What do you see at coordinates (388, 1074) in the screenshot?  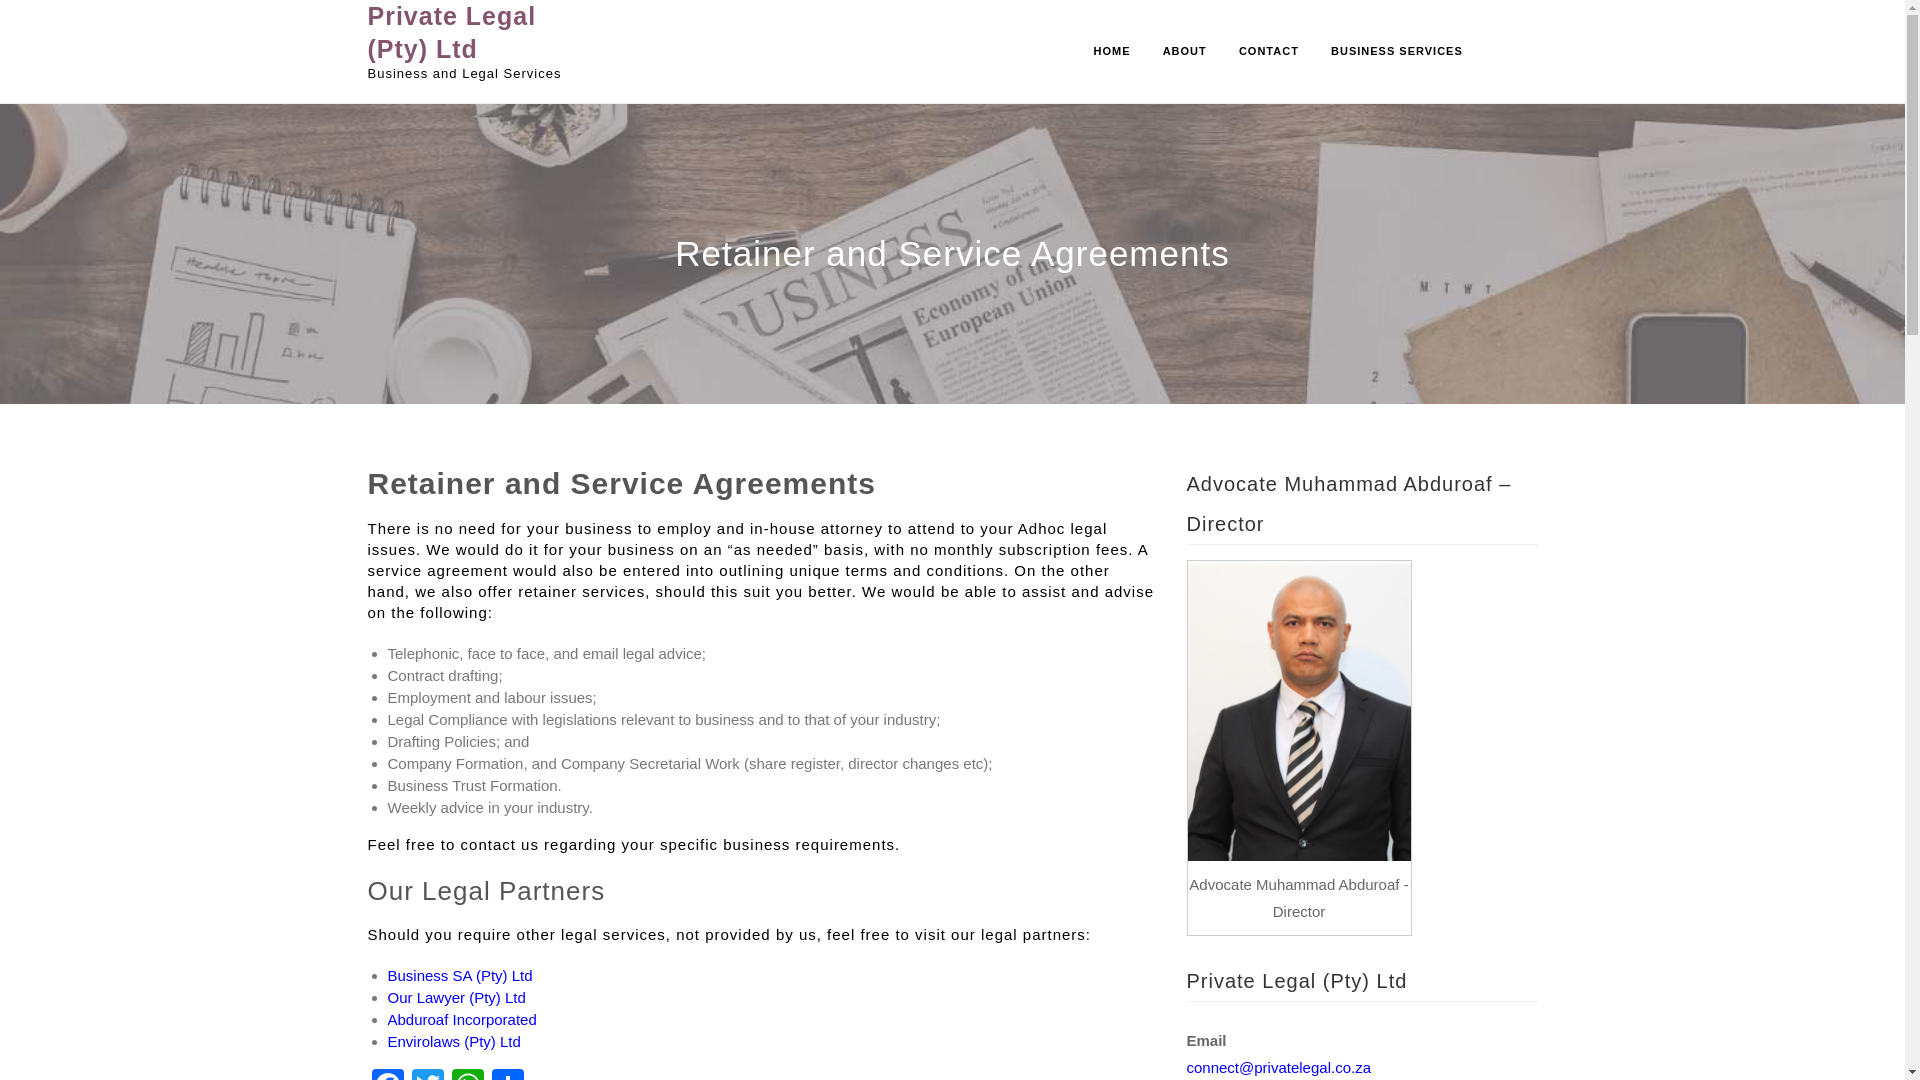 I see `Facebook` at bounding box center [388, 1074].